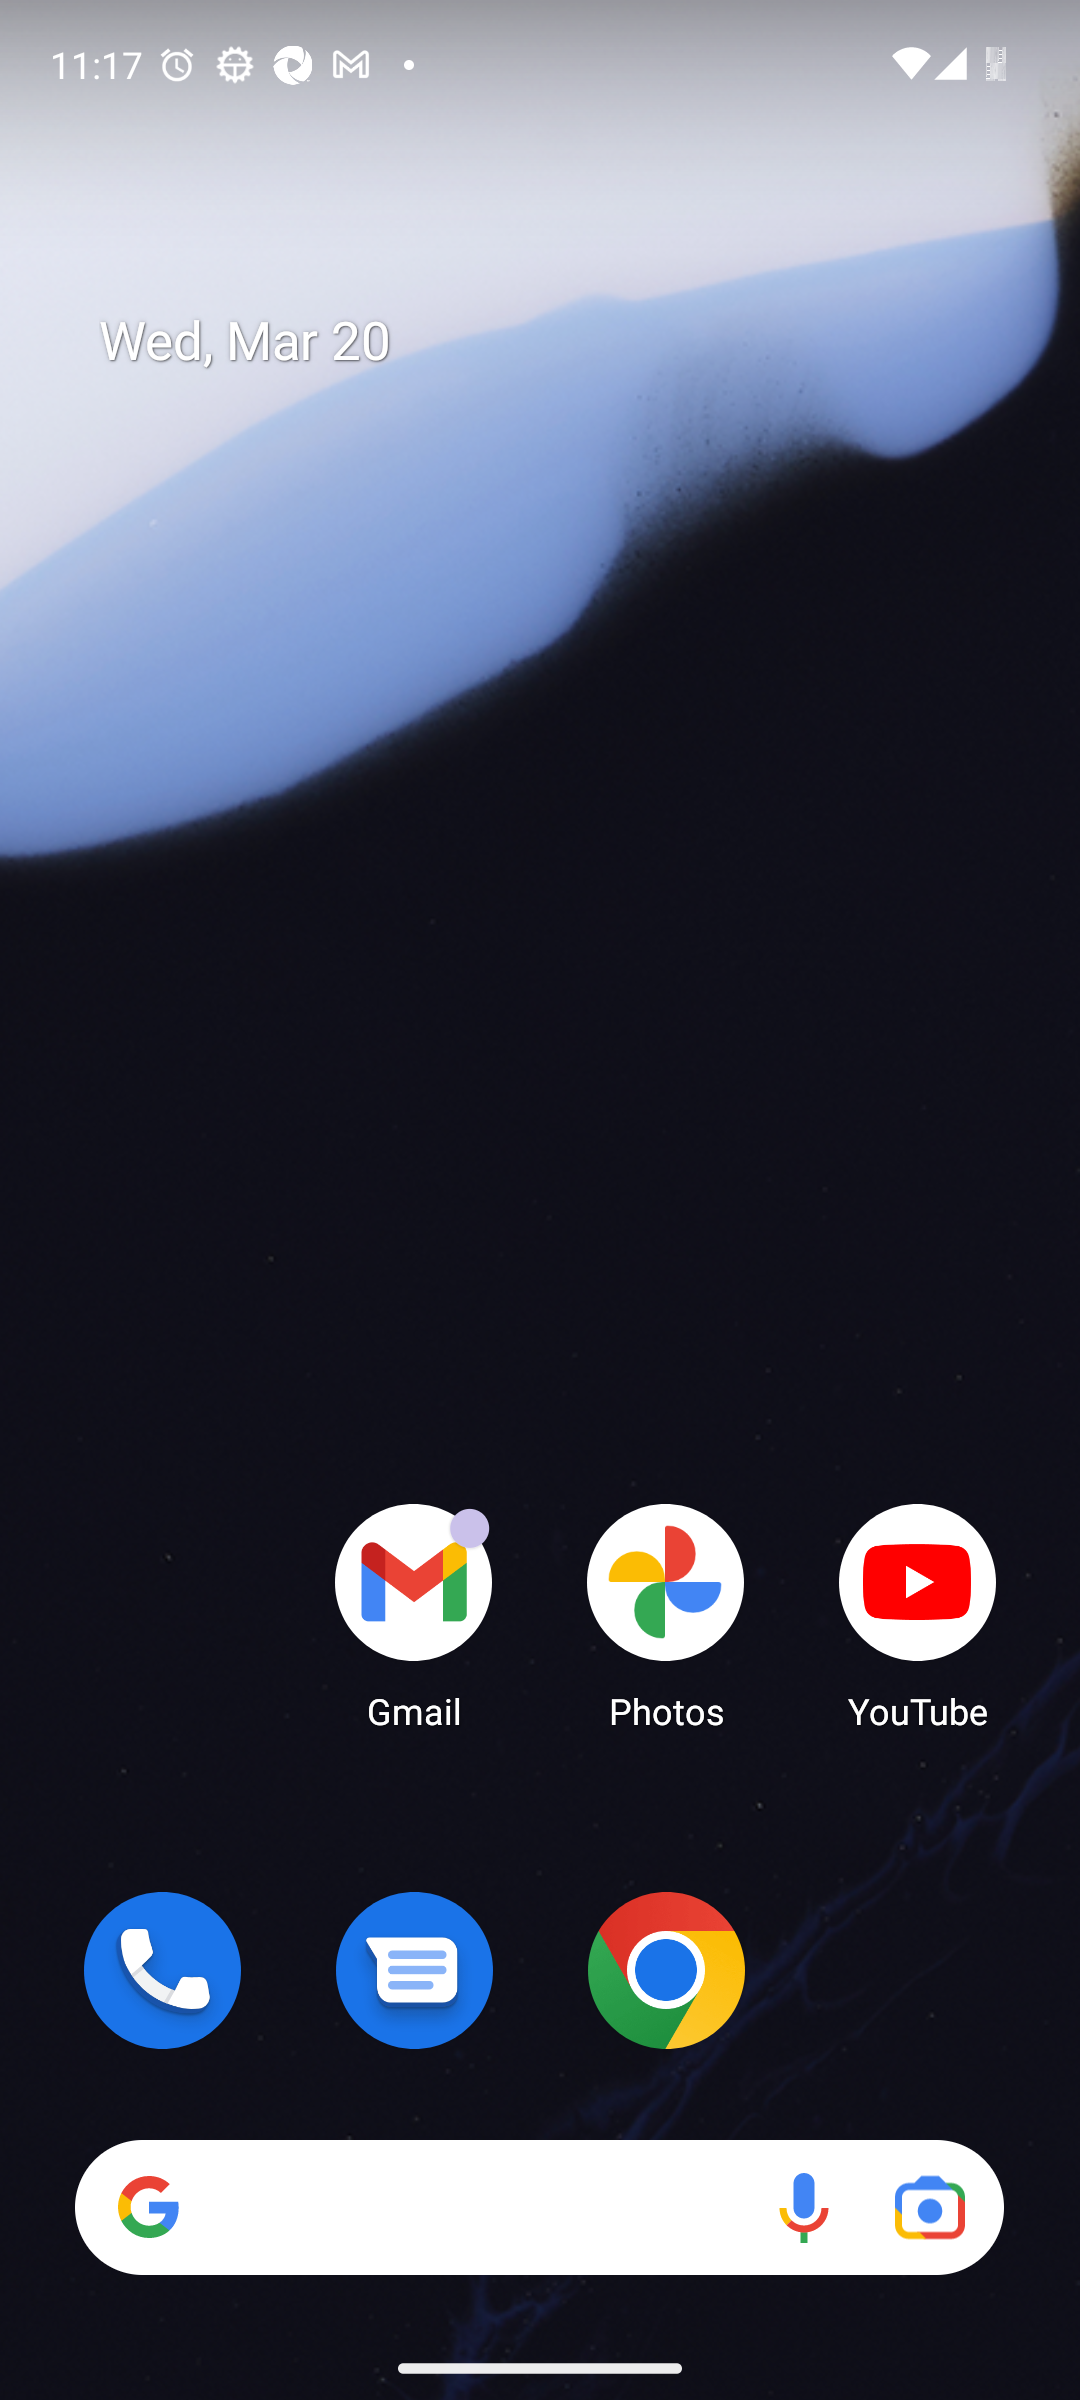  I want to click on Phone, so click(162, 1970).